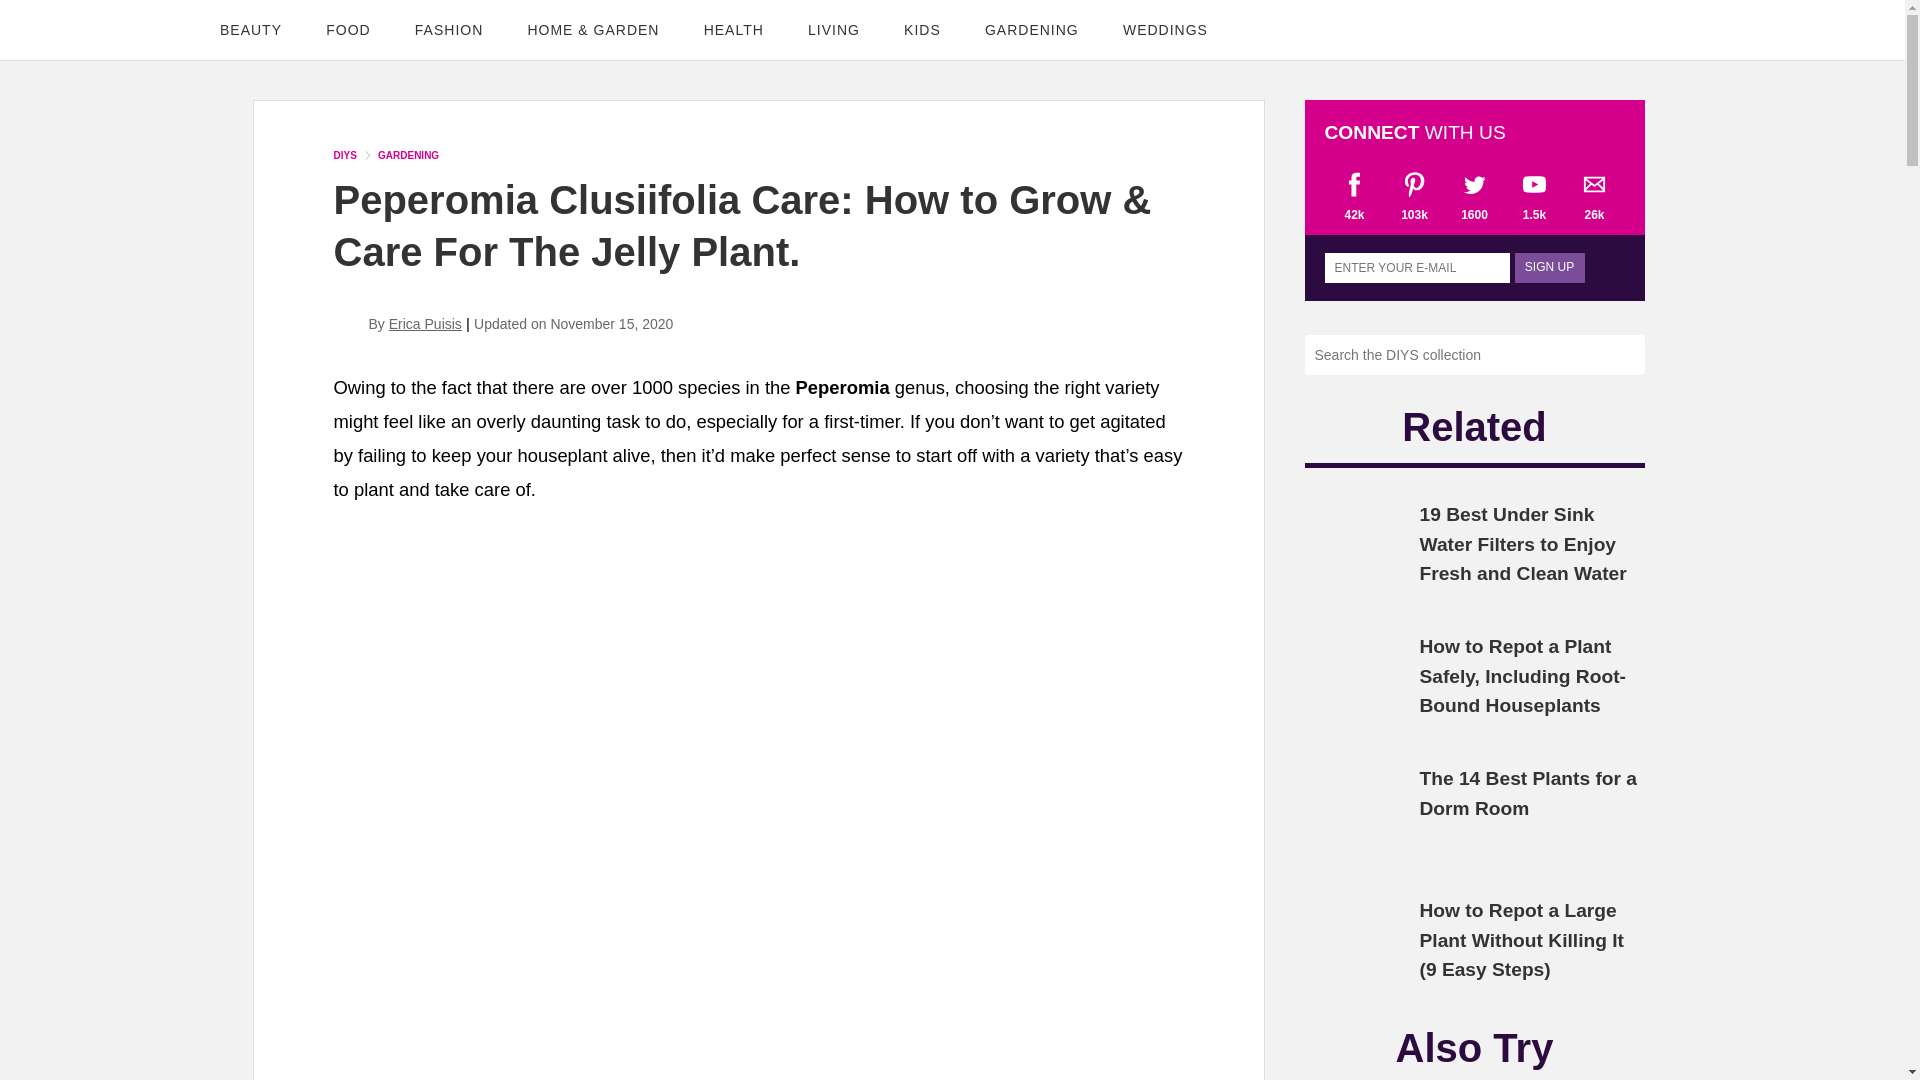 Image resolution: width=1920 pixels, height=1080 pixels. Describe the element at coordinates (1528, 792) in the screenshot. I see `The 14 Best Plants for a Dorm Room` at that location.